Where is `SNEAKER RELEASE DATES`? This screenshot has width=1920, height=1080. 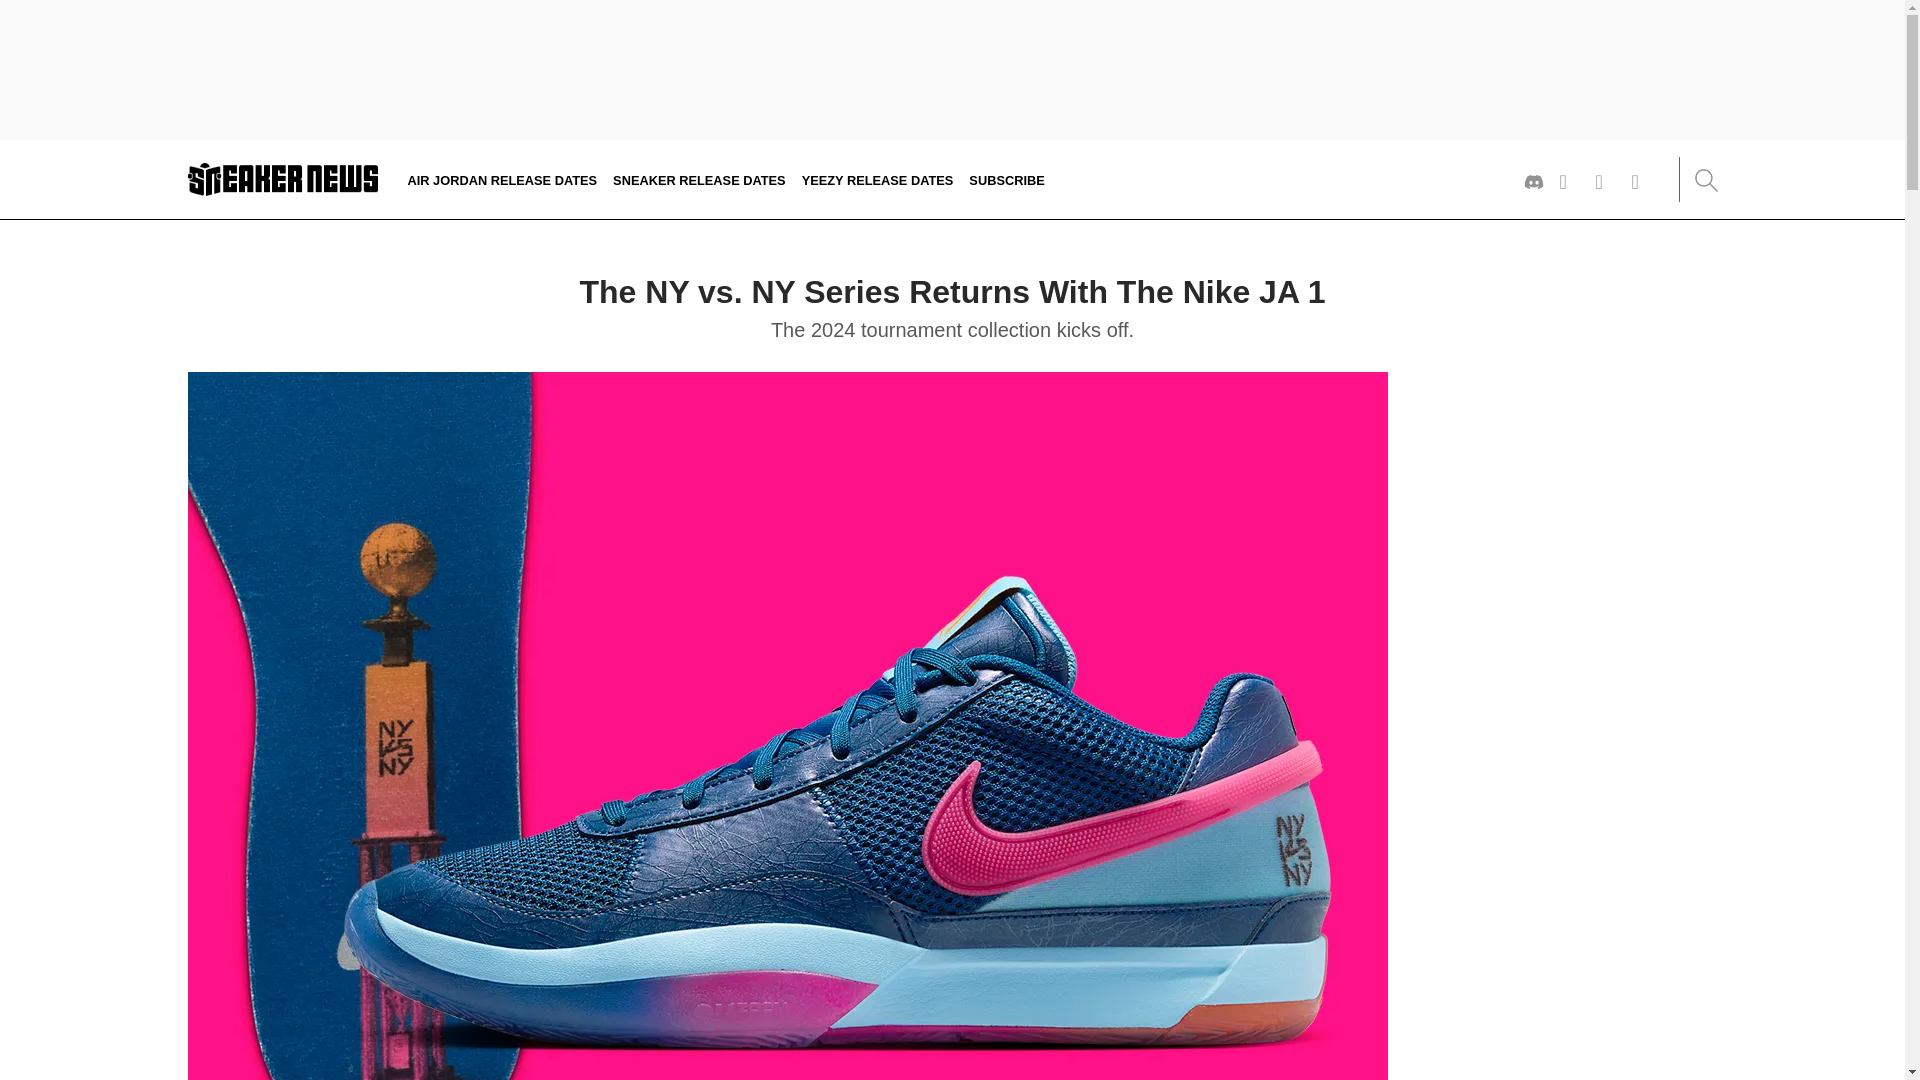 SNEAKER RELEASE DATES is located at coordinates (698, 178).